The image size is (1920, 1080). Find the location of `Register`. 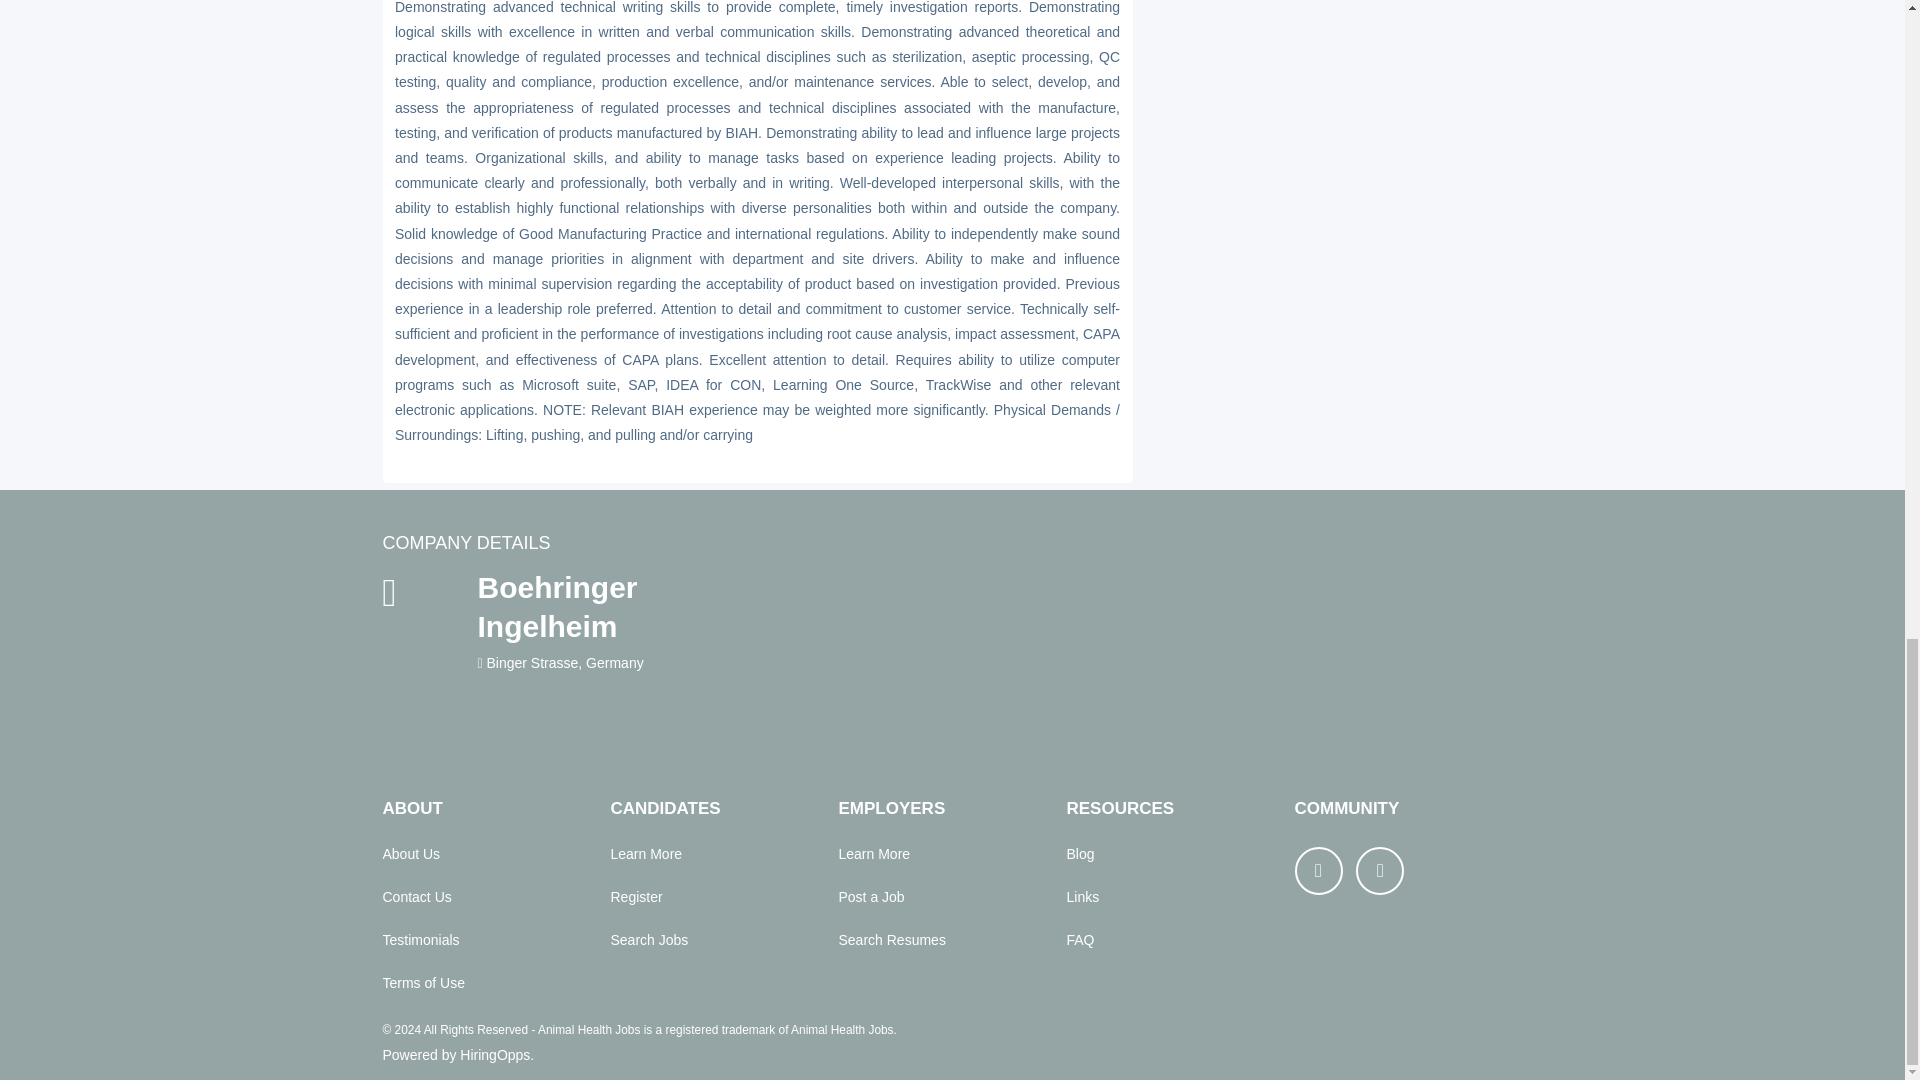

Register is located at coordinates (636, 896).